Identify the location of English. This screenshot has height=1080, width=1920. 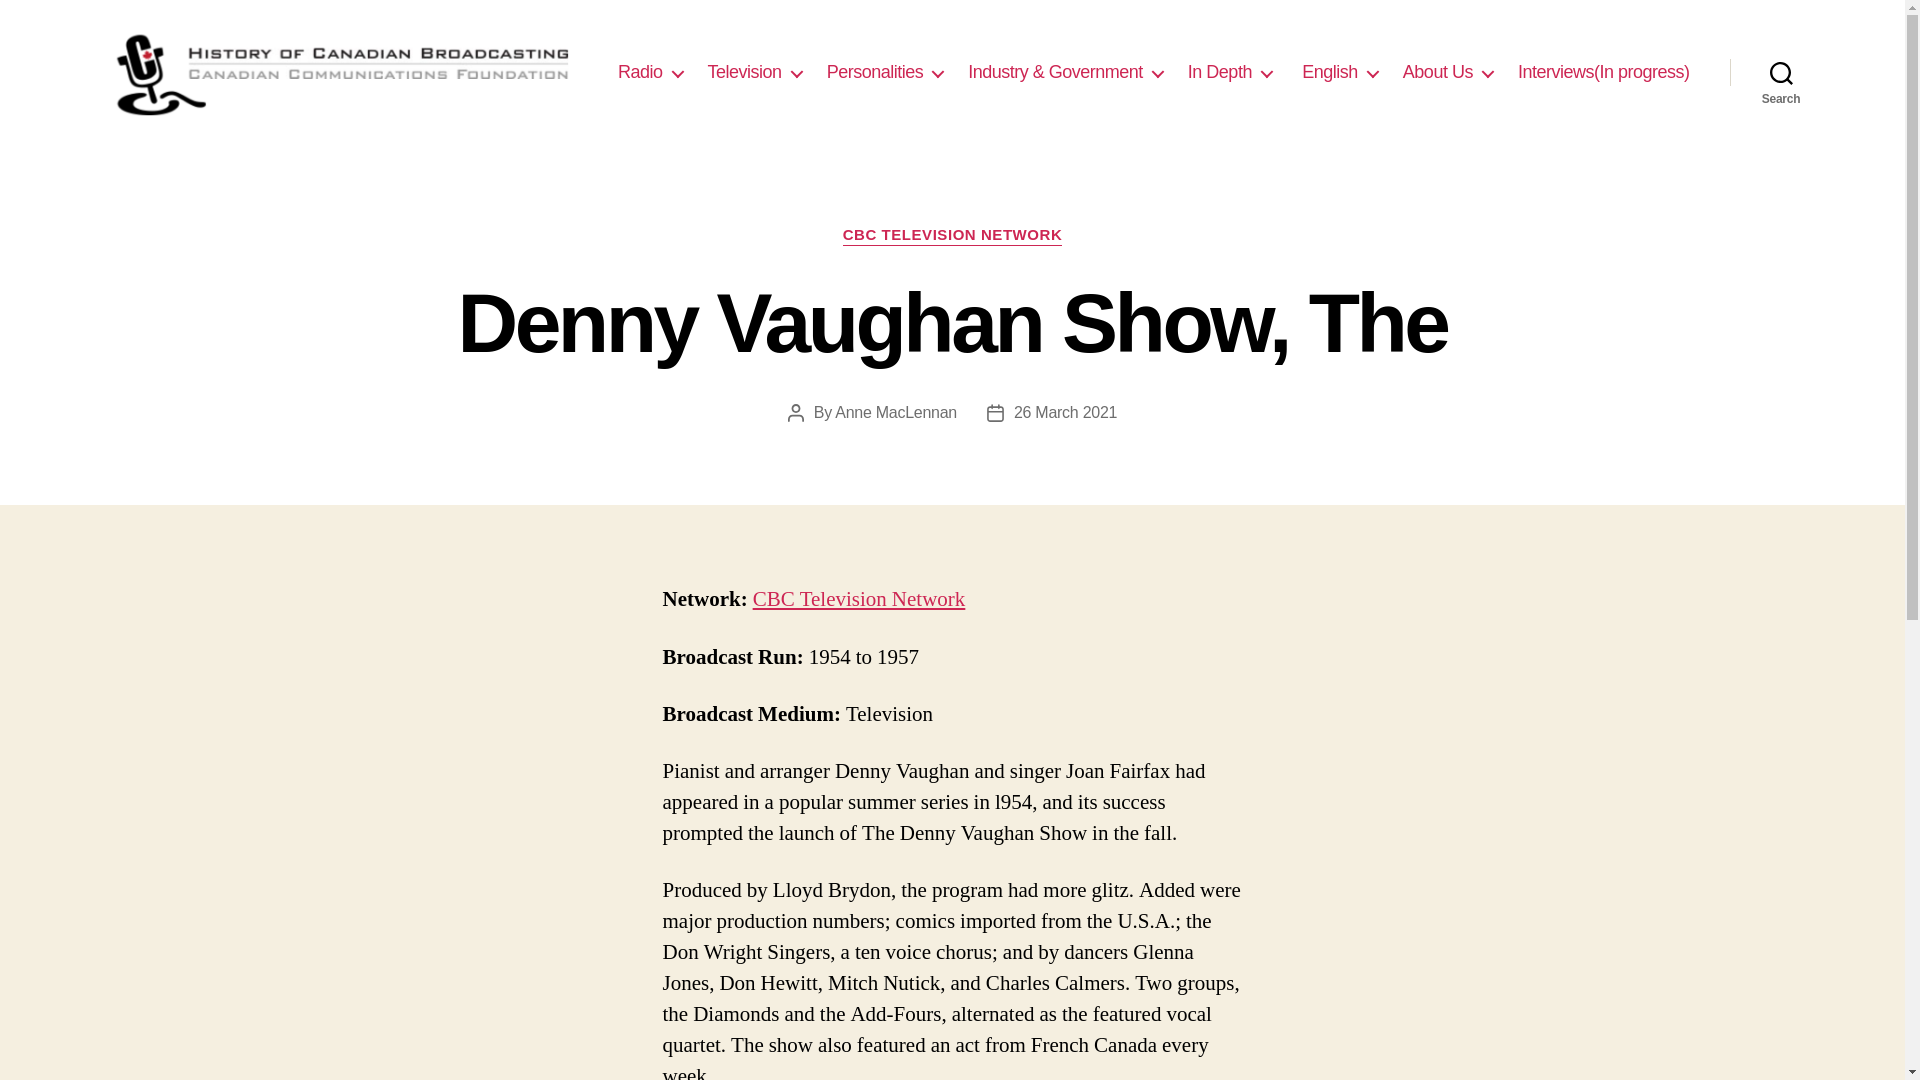
(1338, 72).